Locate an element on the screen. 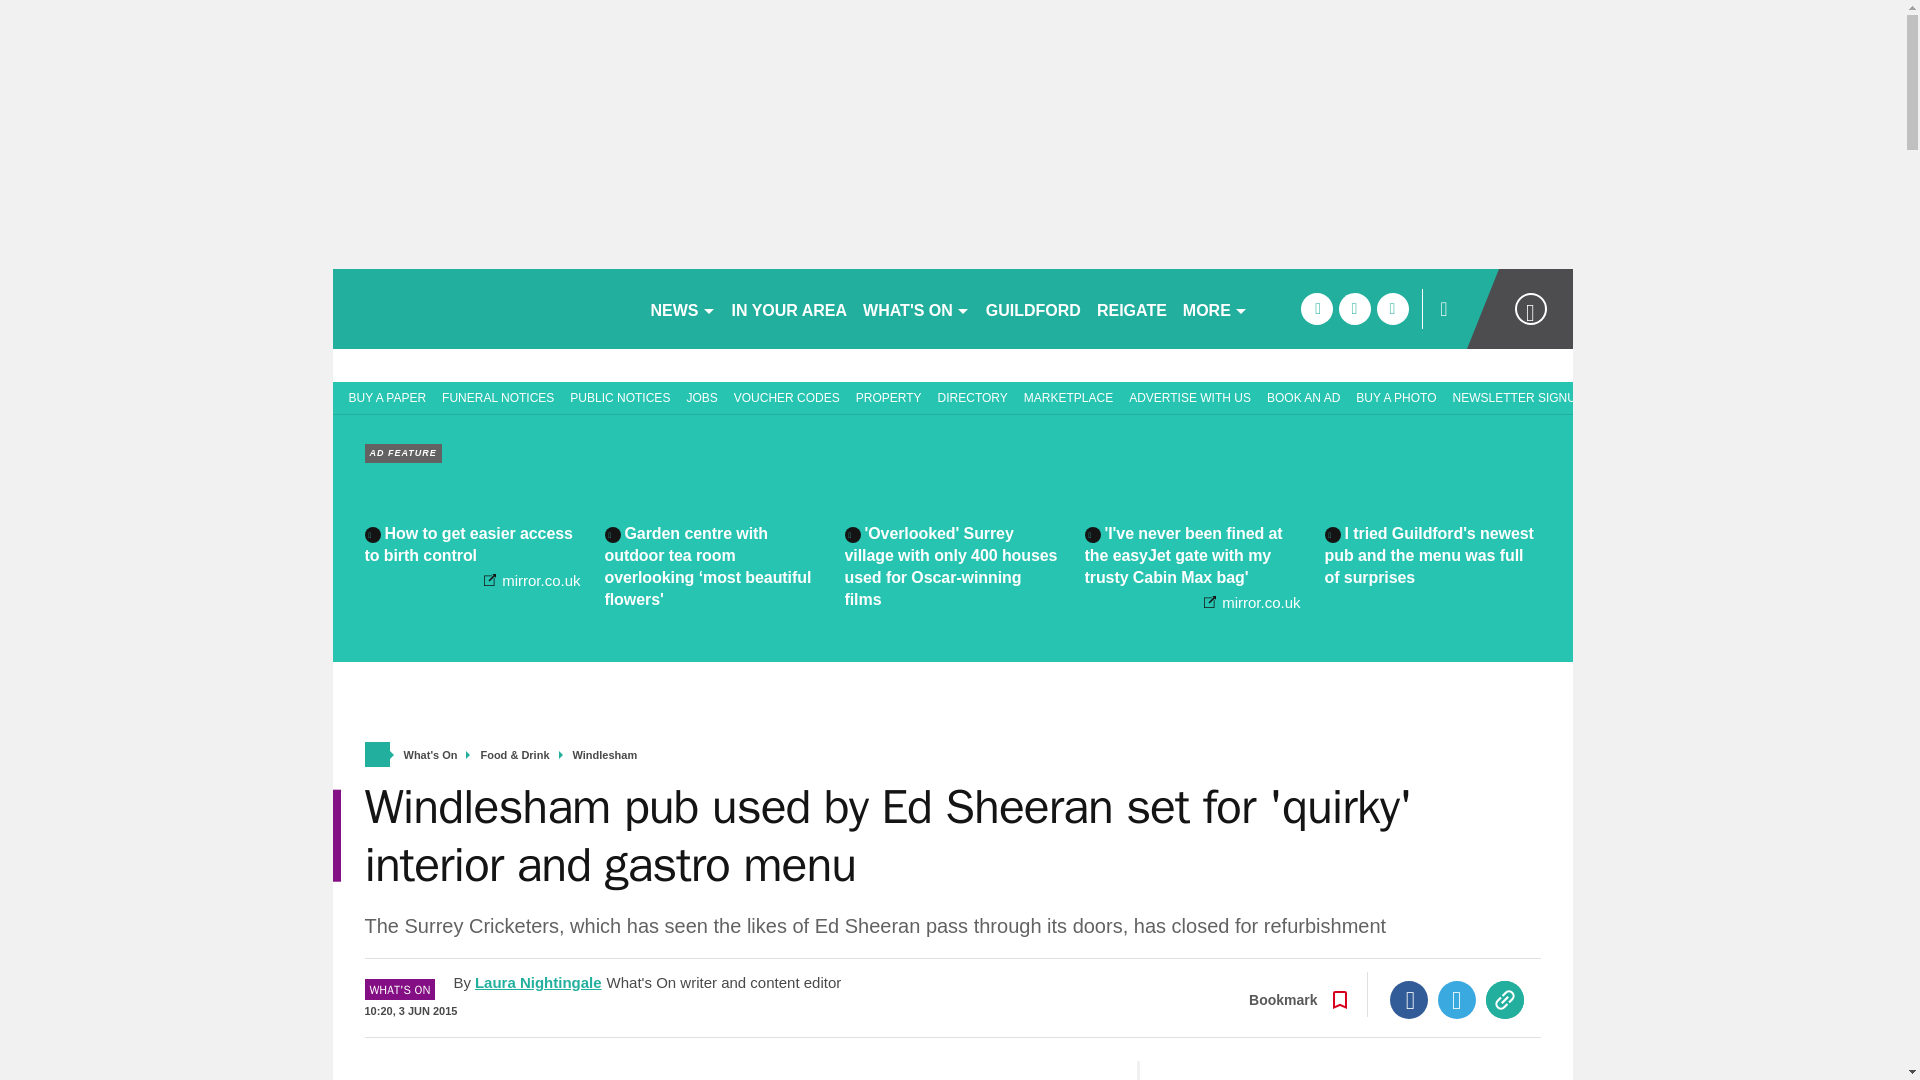 The width and height of the screenshot is (1920, 1080). IN YOUR AREA is located at coordinates (790, 308).